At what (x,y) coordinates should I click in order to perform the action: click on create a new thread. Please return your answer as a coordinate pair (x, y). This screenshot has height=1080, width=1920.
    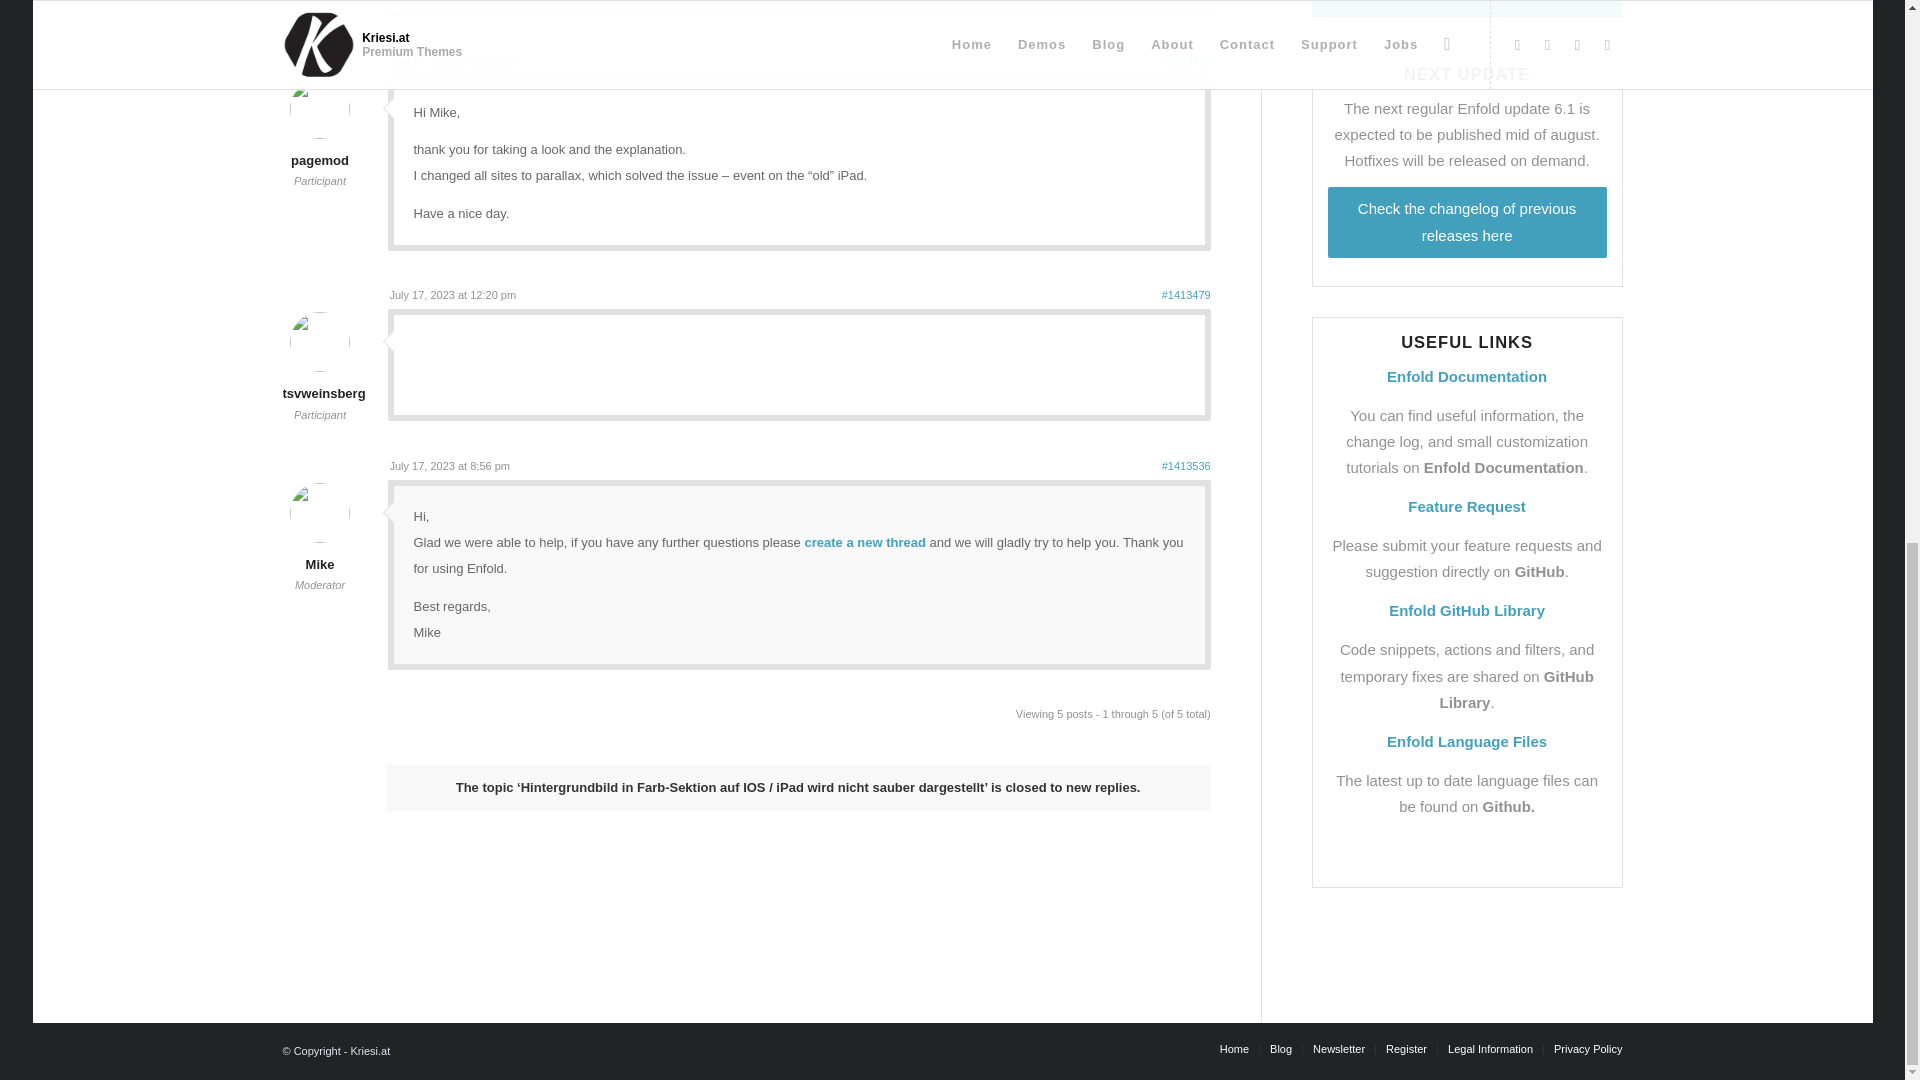
    Looking at the image, I should click on (864, 542).